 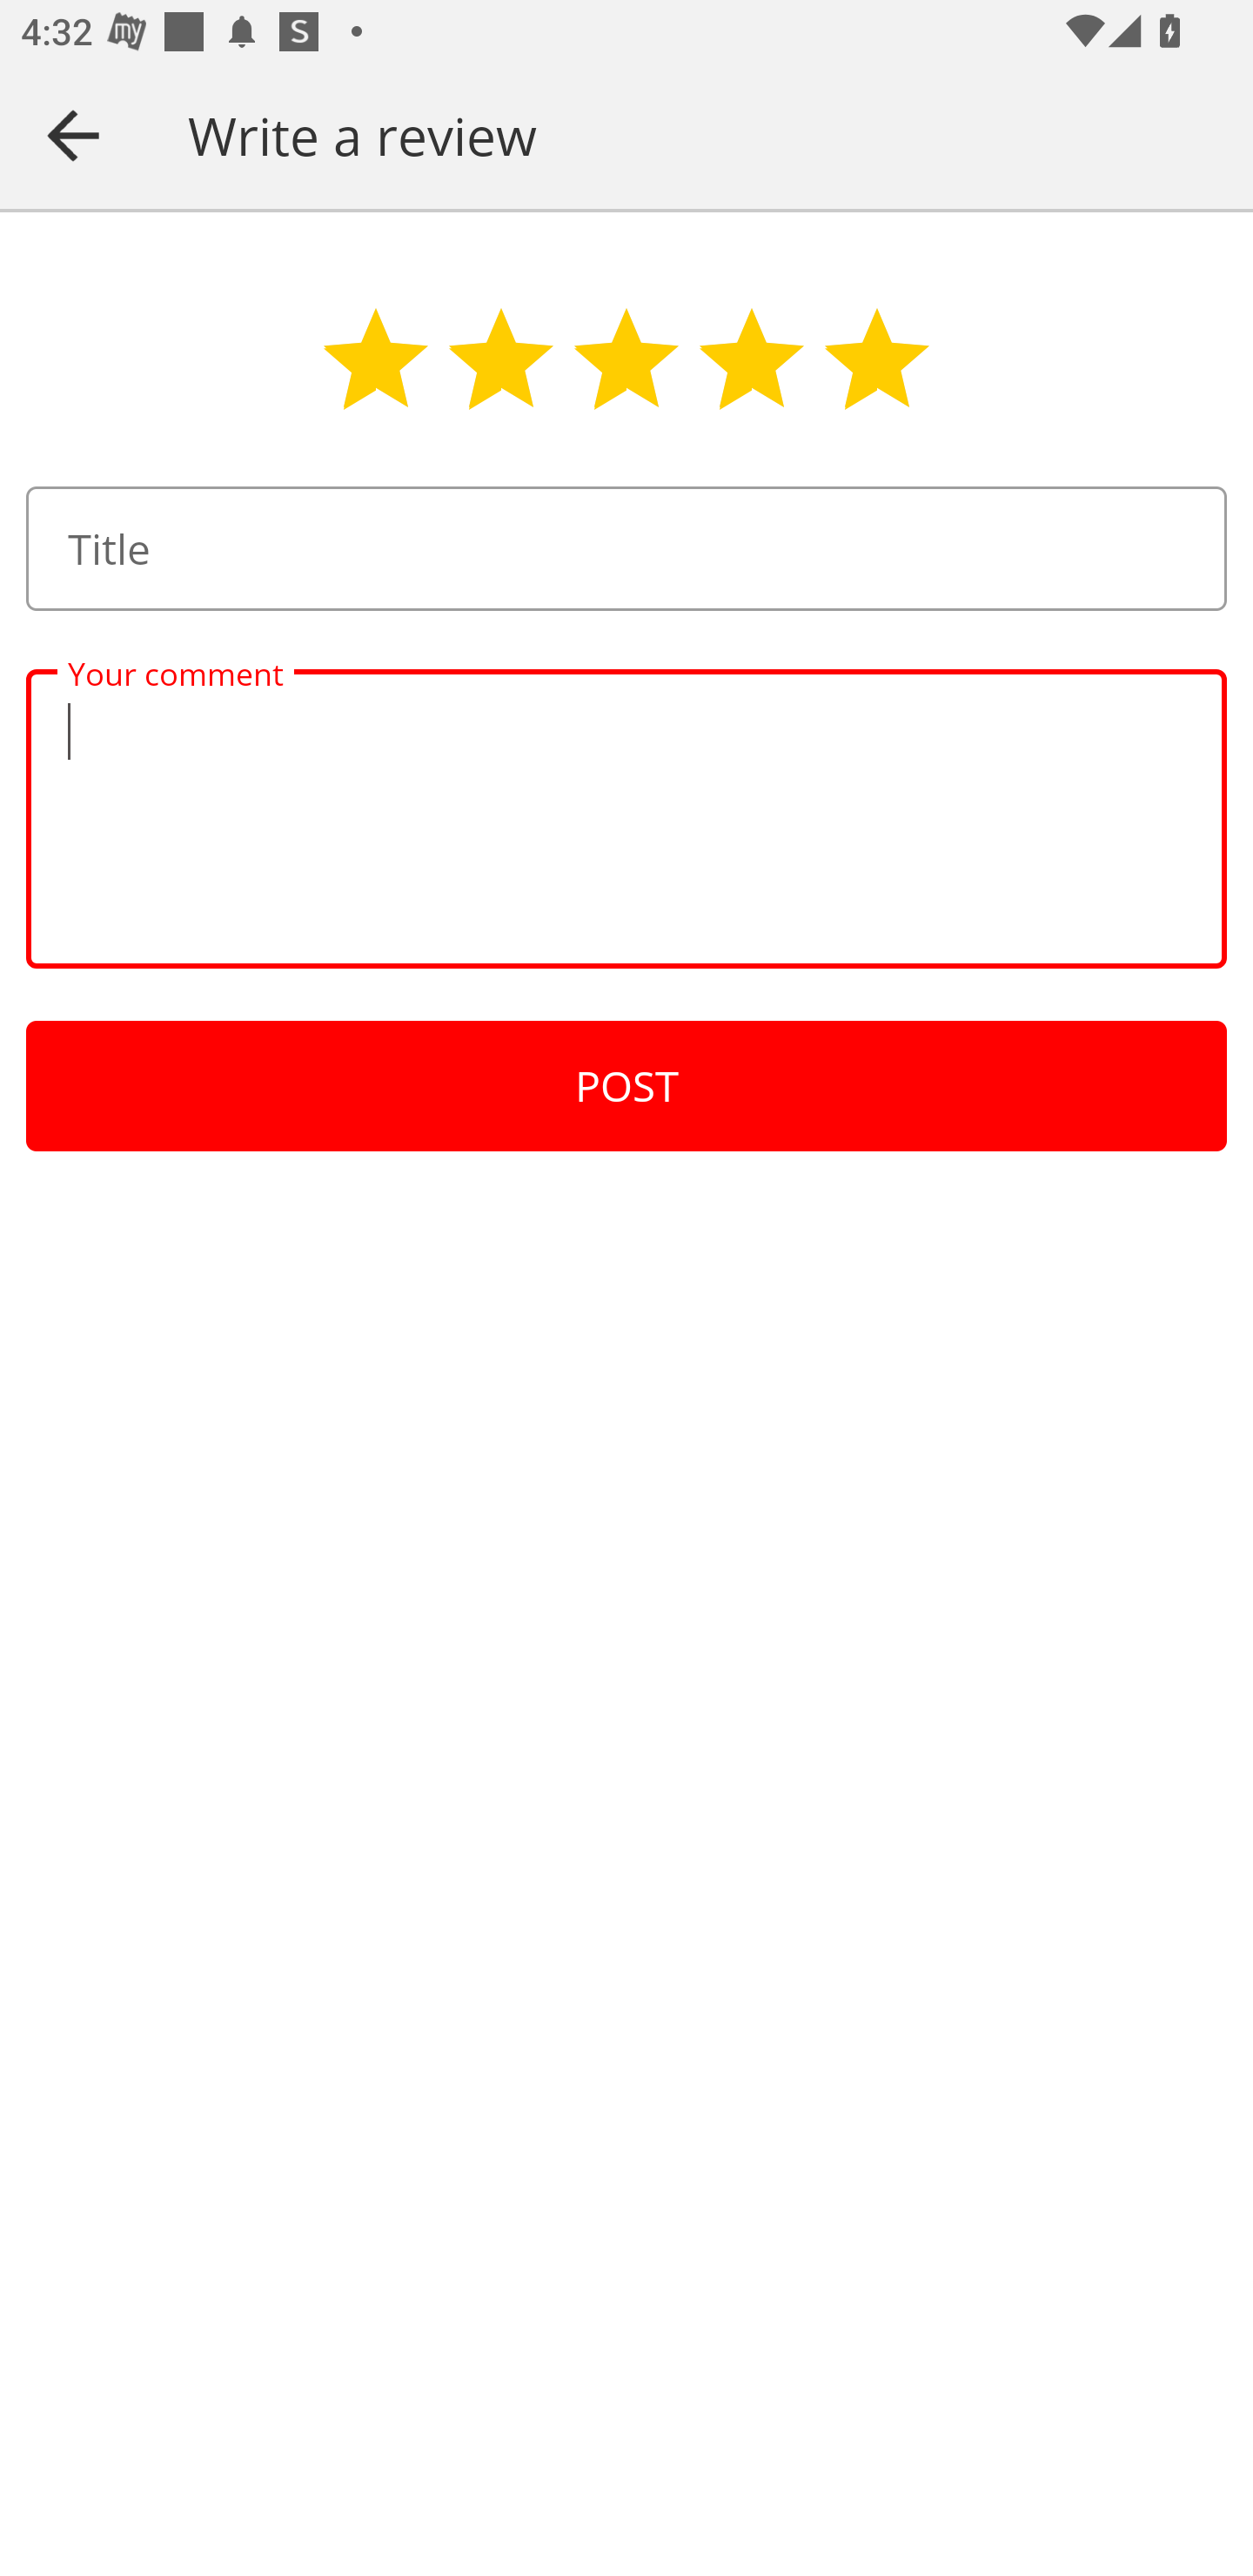 What do you see at coordinates (73, 135) in the screenshot?
I see `Navigate up` at bounding box center [73, 135].